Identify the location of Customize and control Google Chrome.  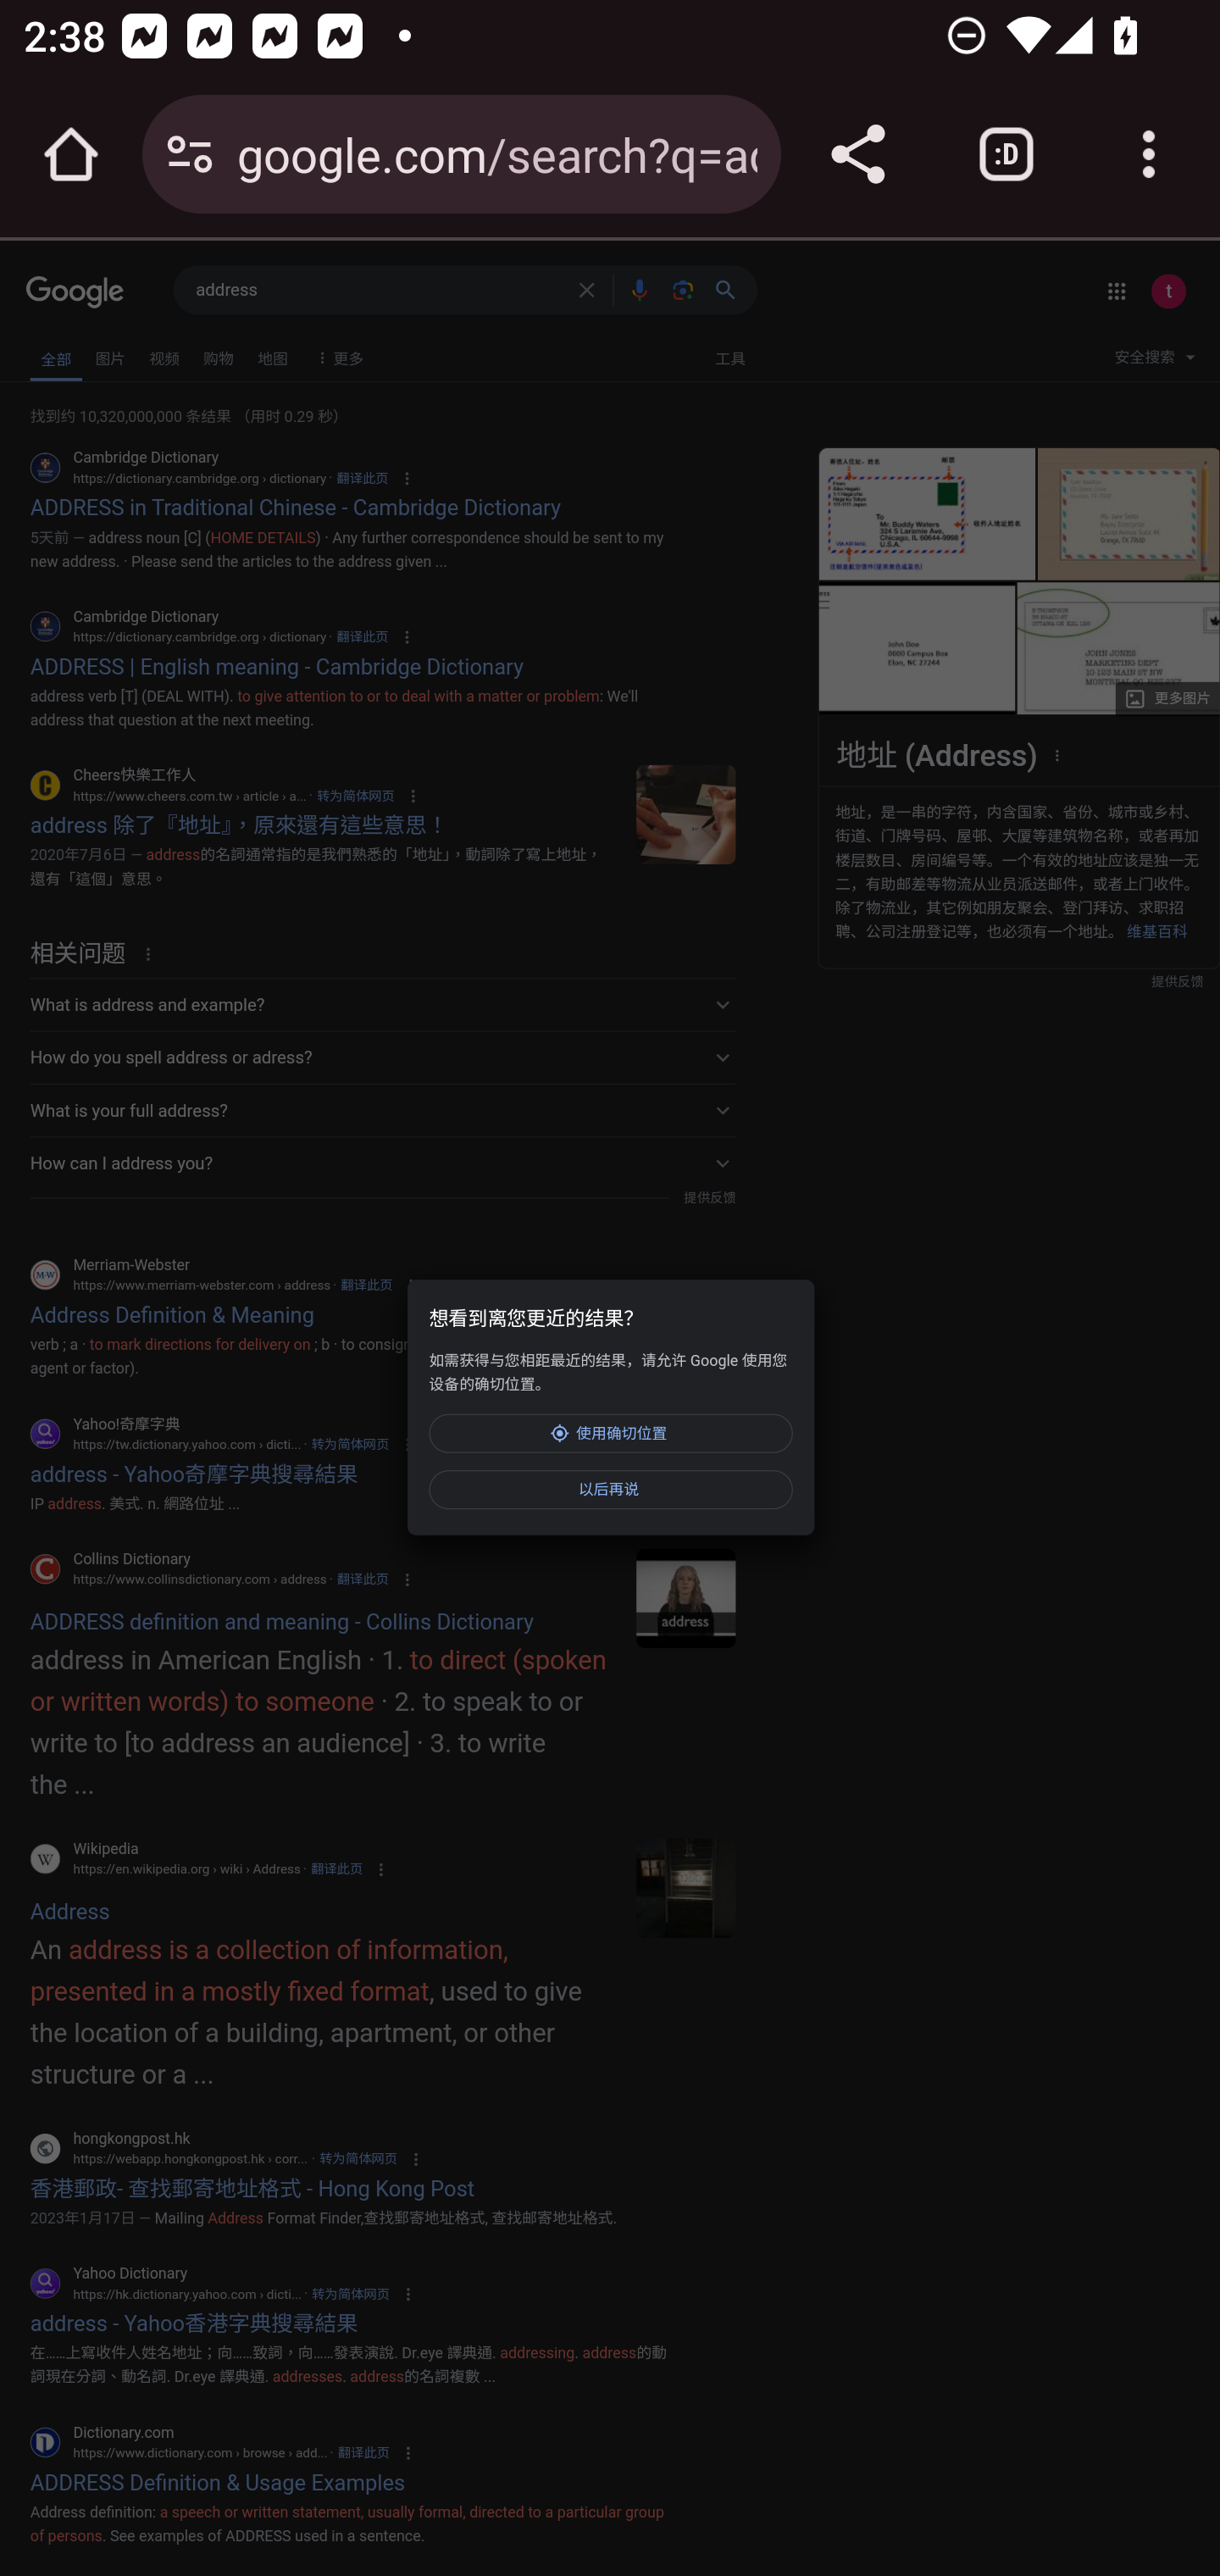
(1149, 154).